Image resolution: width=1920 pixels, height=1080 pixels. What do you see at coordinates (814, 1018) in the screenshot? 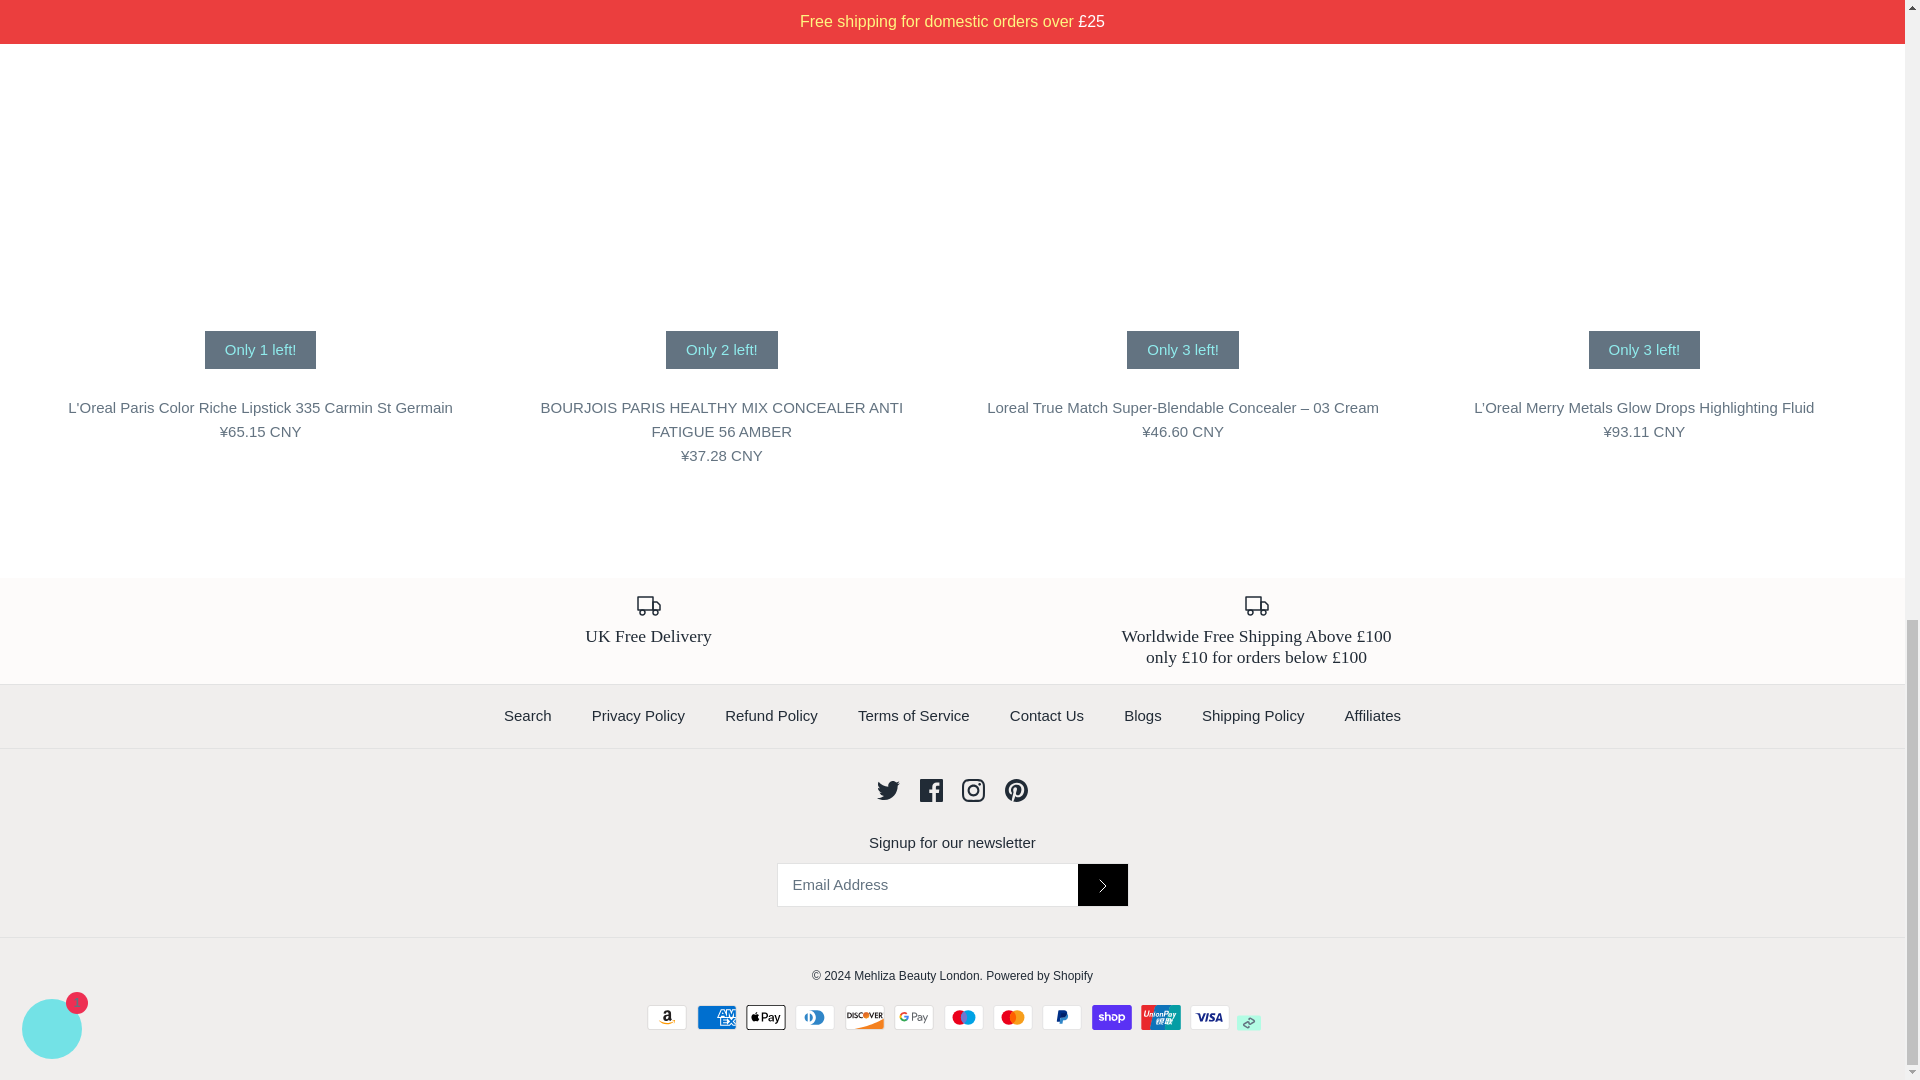
I see `Diners Club` at bounding box center [814, 1018].